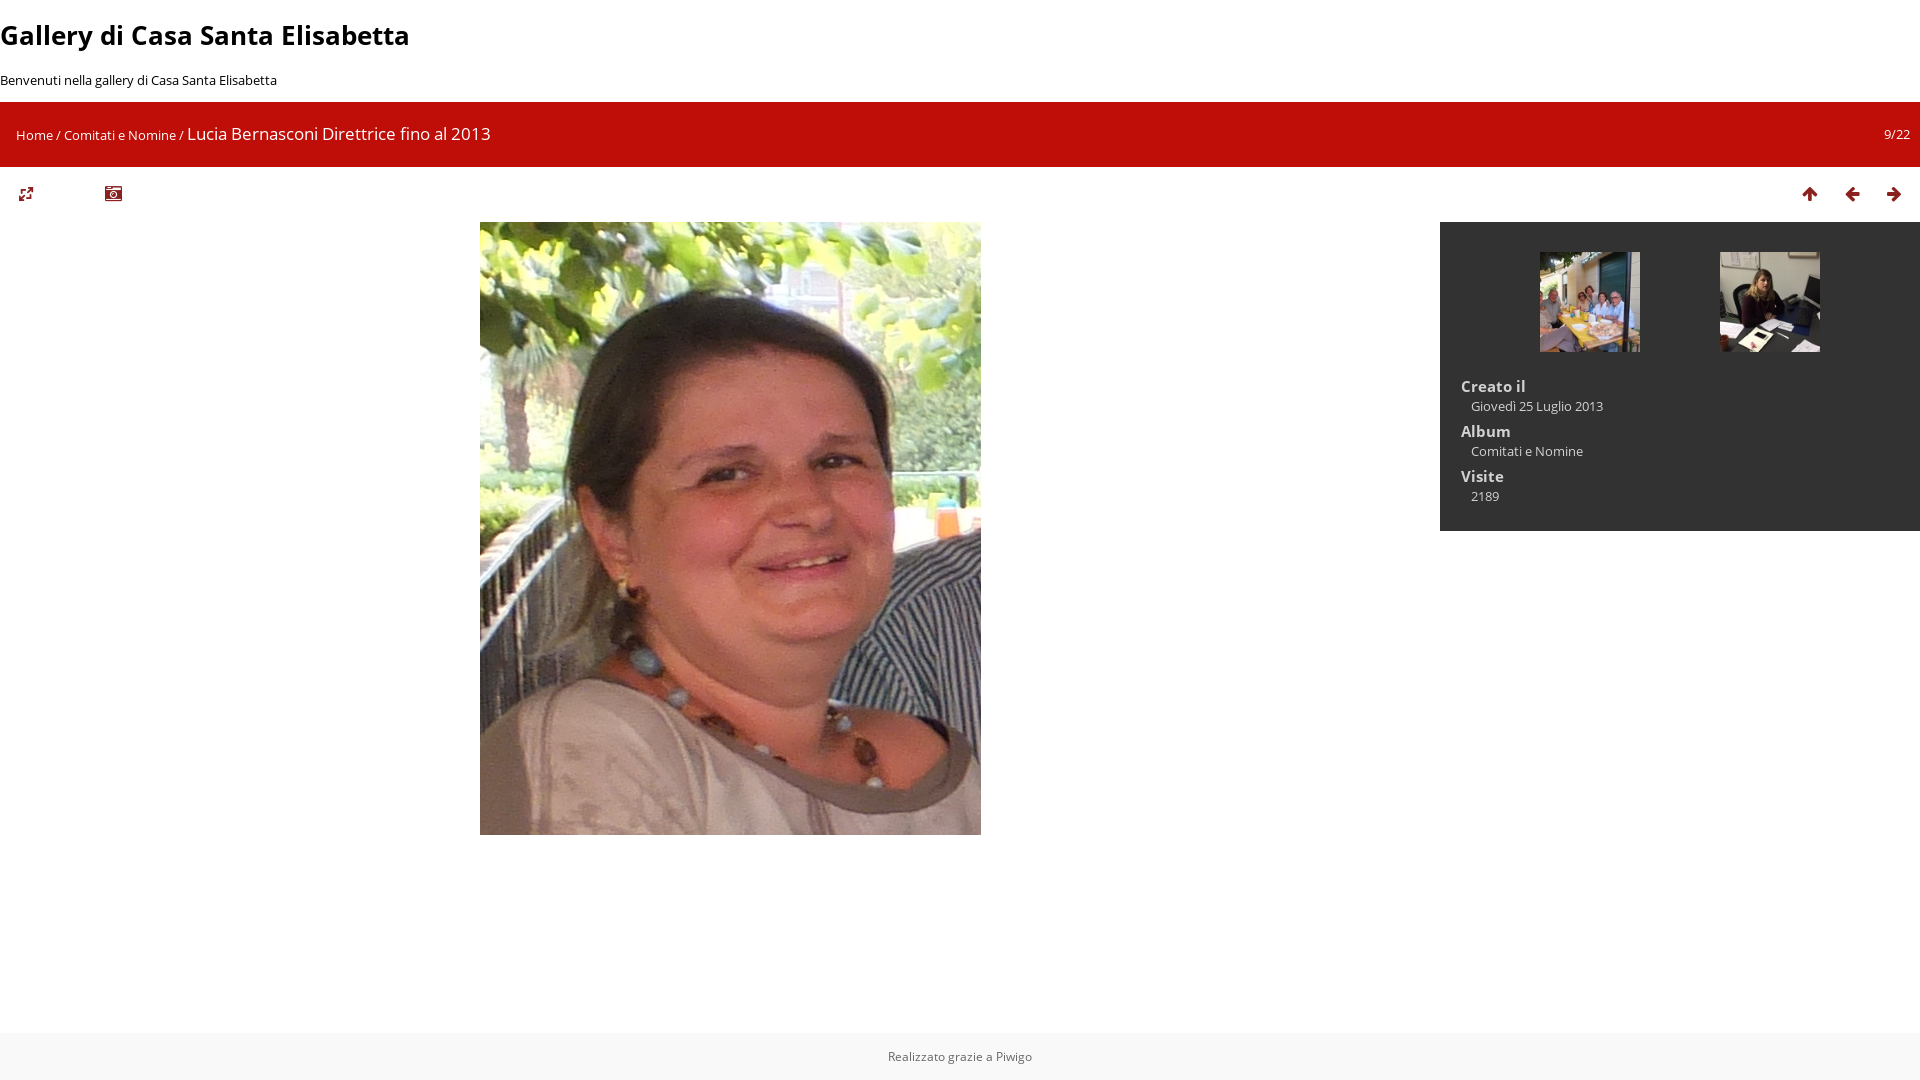  Describe the element at coordinates (71, 194) in the screenshot. I see `avviare proiezione di diapositive` at that location.